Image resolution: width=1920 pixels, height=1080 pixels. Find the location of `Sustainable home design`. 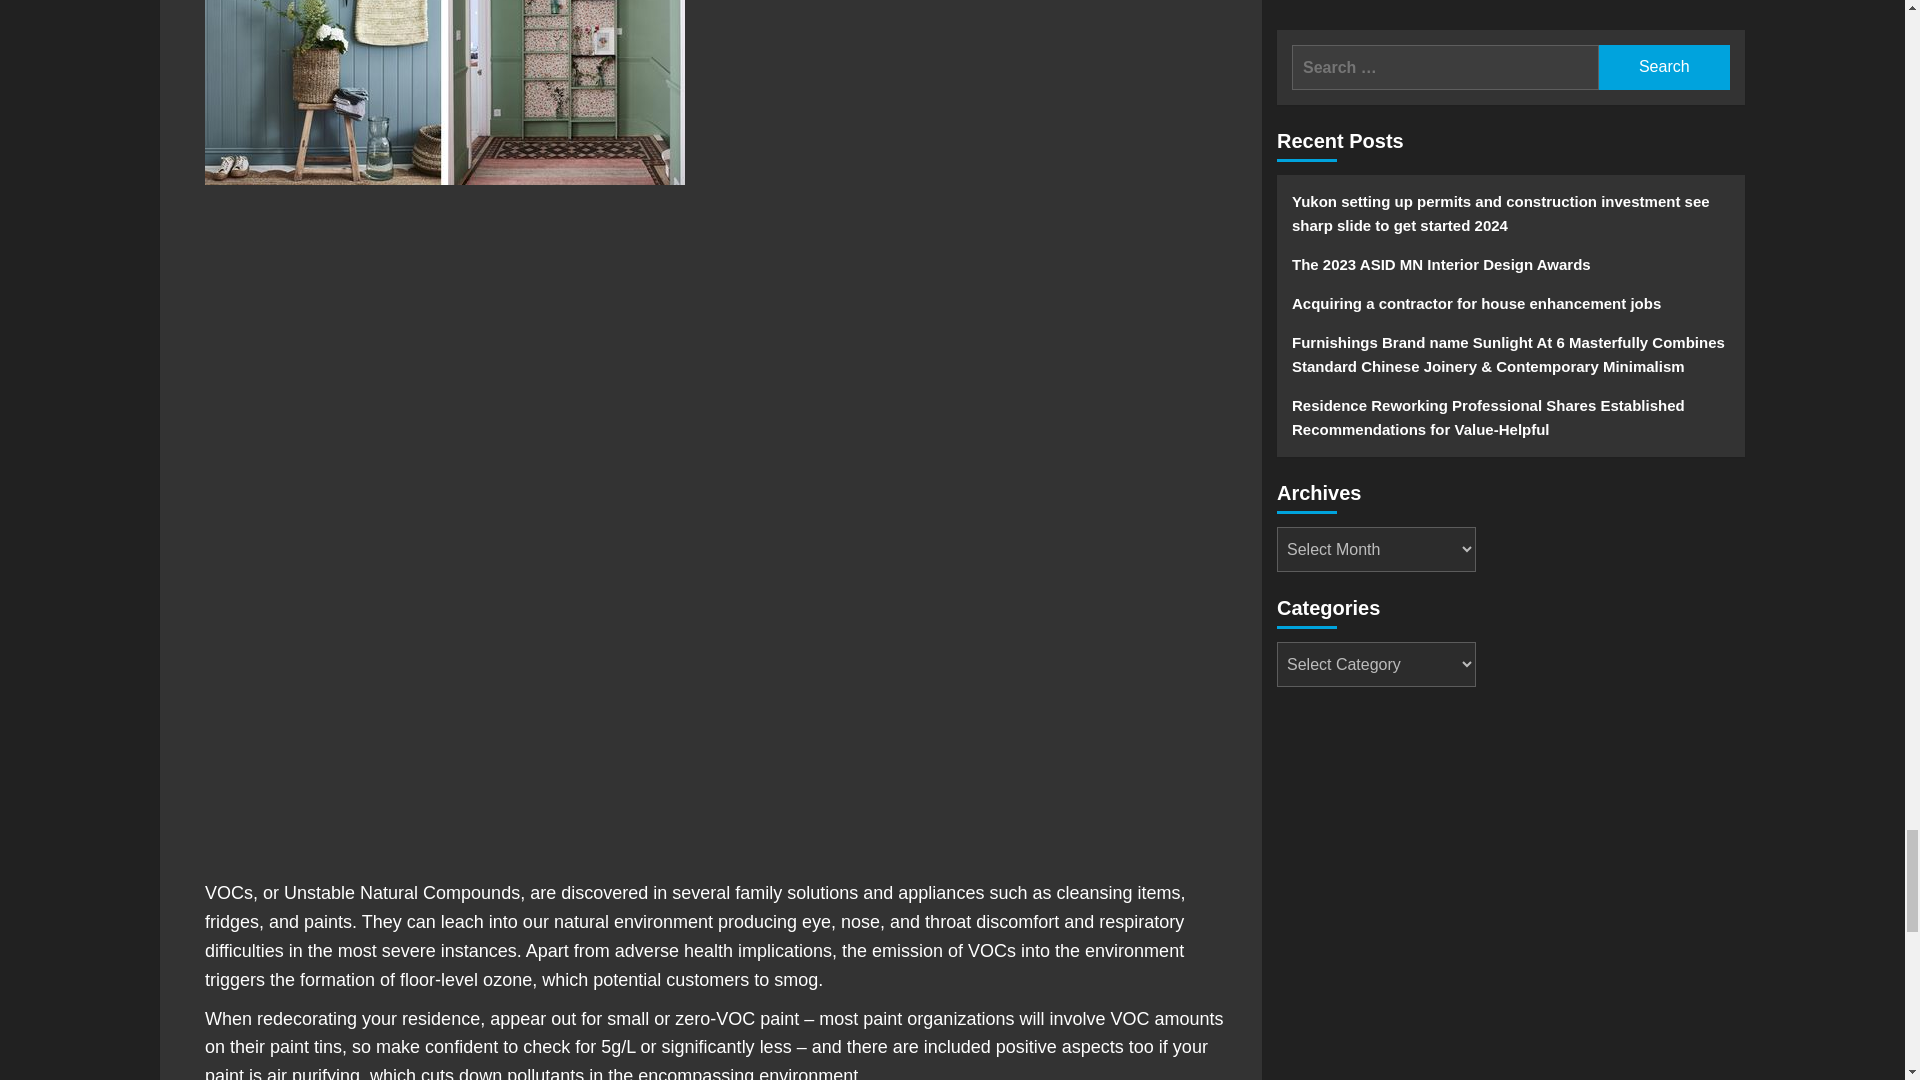

Sustainable home design is located at coordinates (445, 92).